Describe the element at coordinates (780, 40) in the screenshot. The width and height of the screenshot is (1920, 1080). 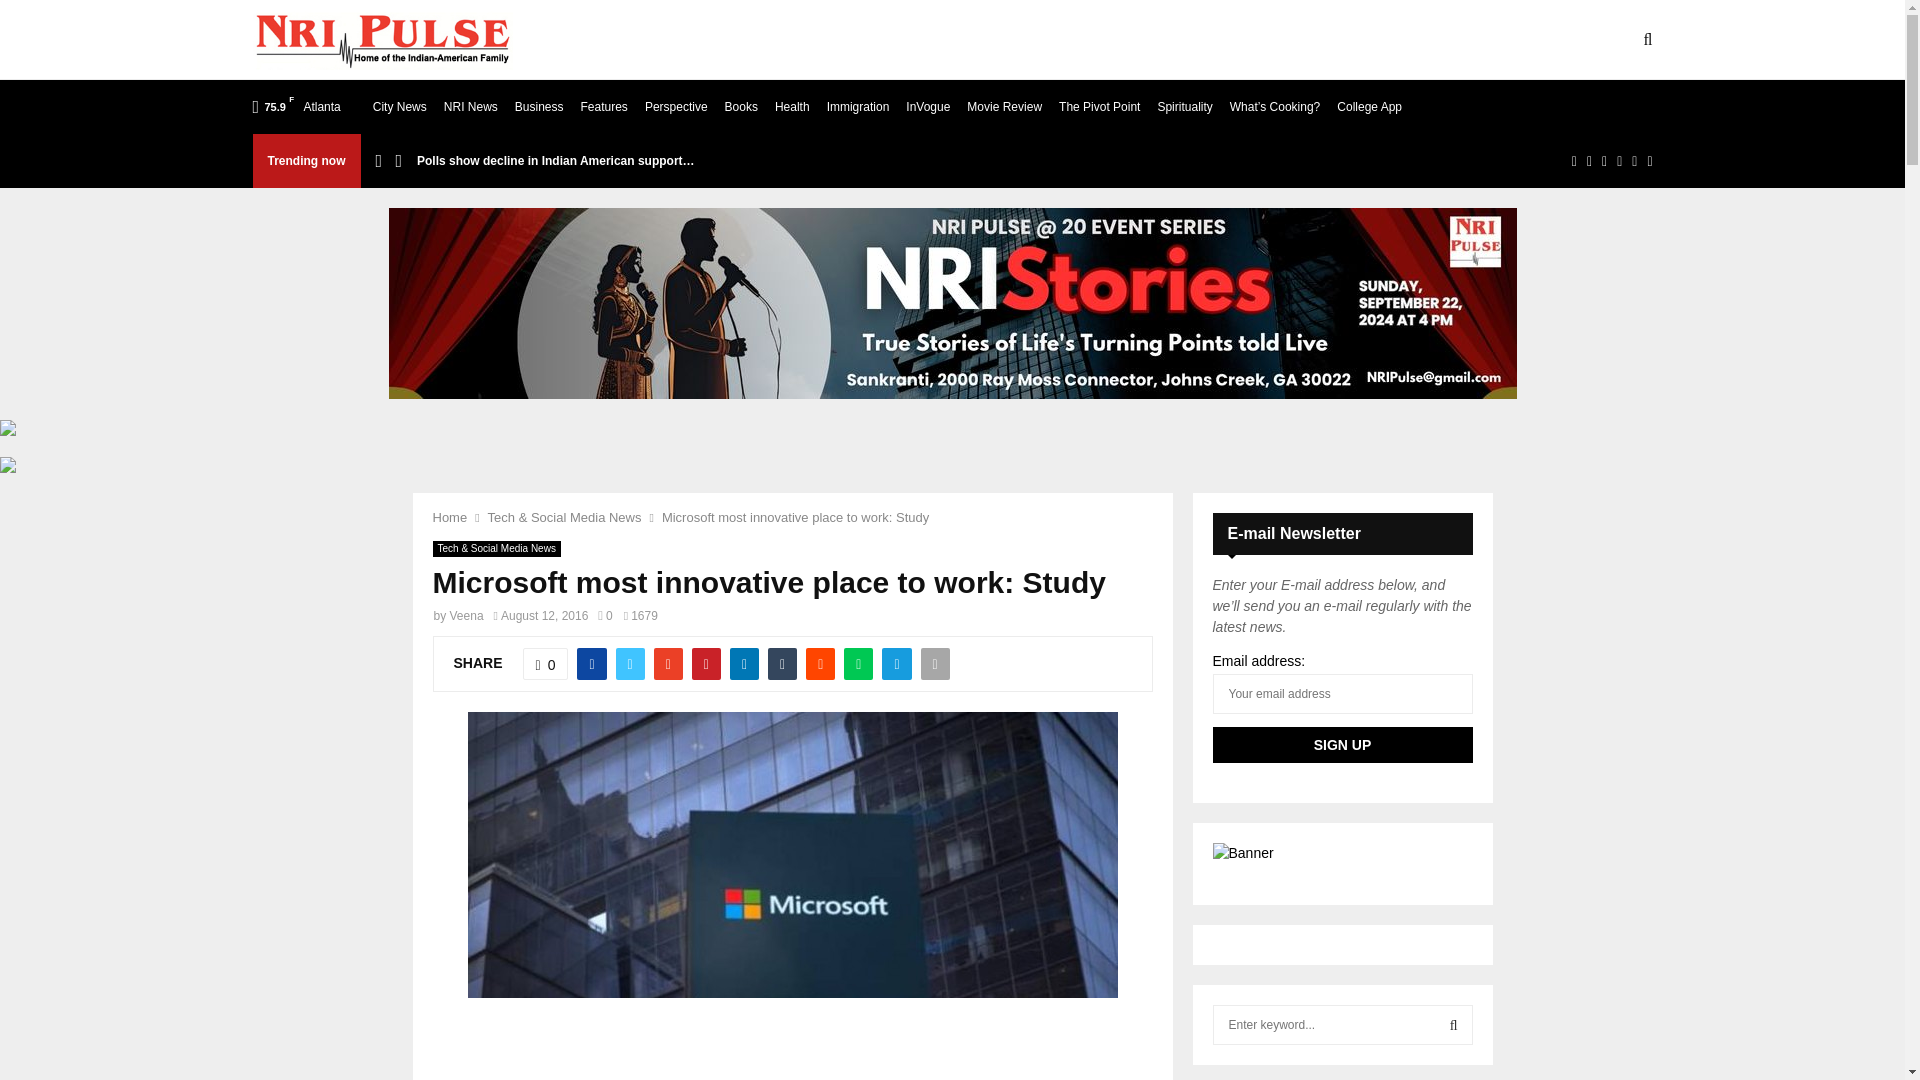
I see `TERMS OF USE` at that location.